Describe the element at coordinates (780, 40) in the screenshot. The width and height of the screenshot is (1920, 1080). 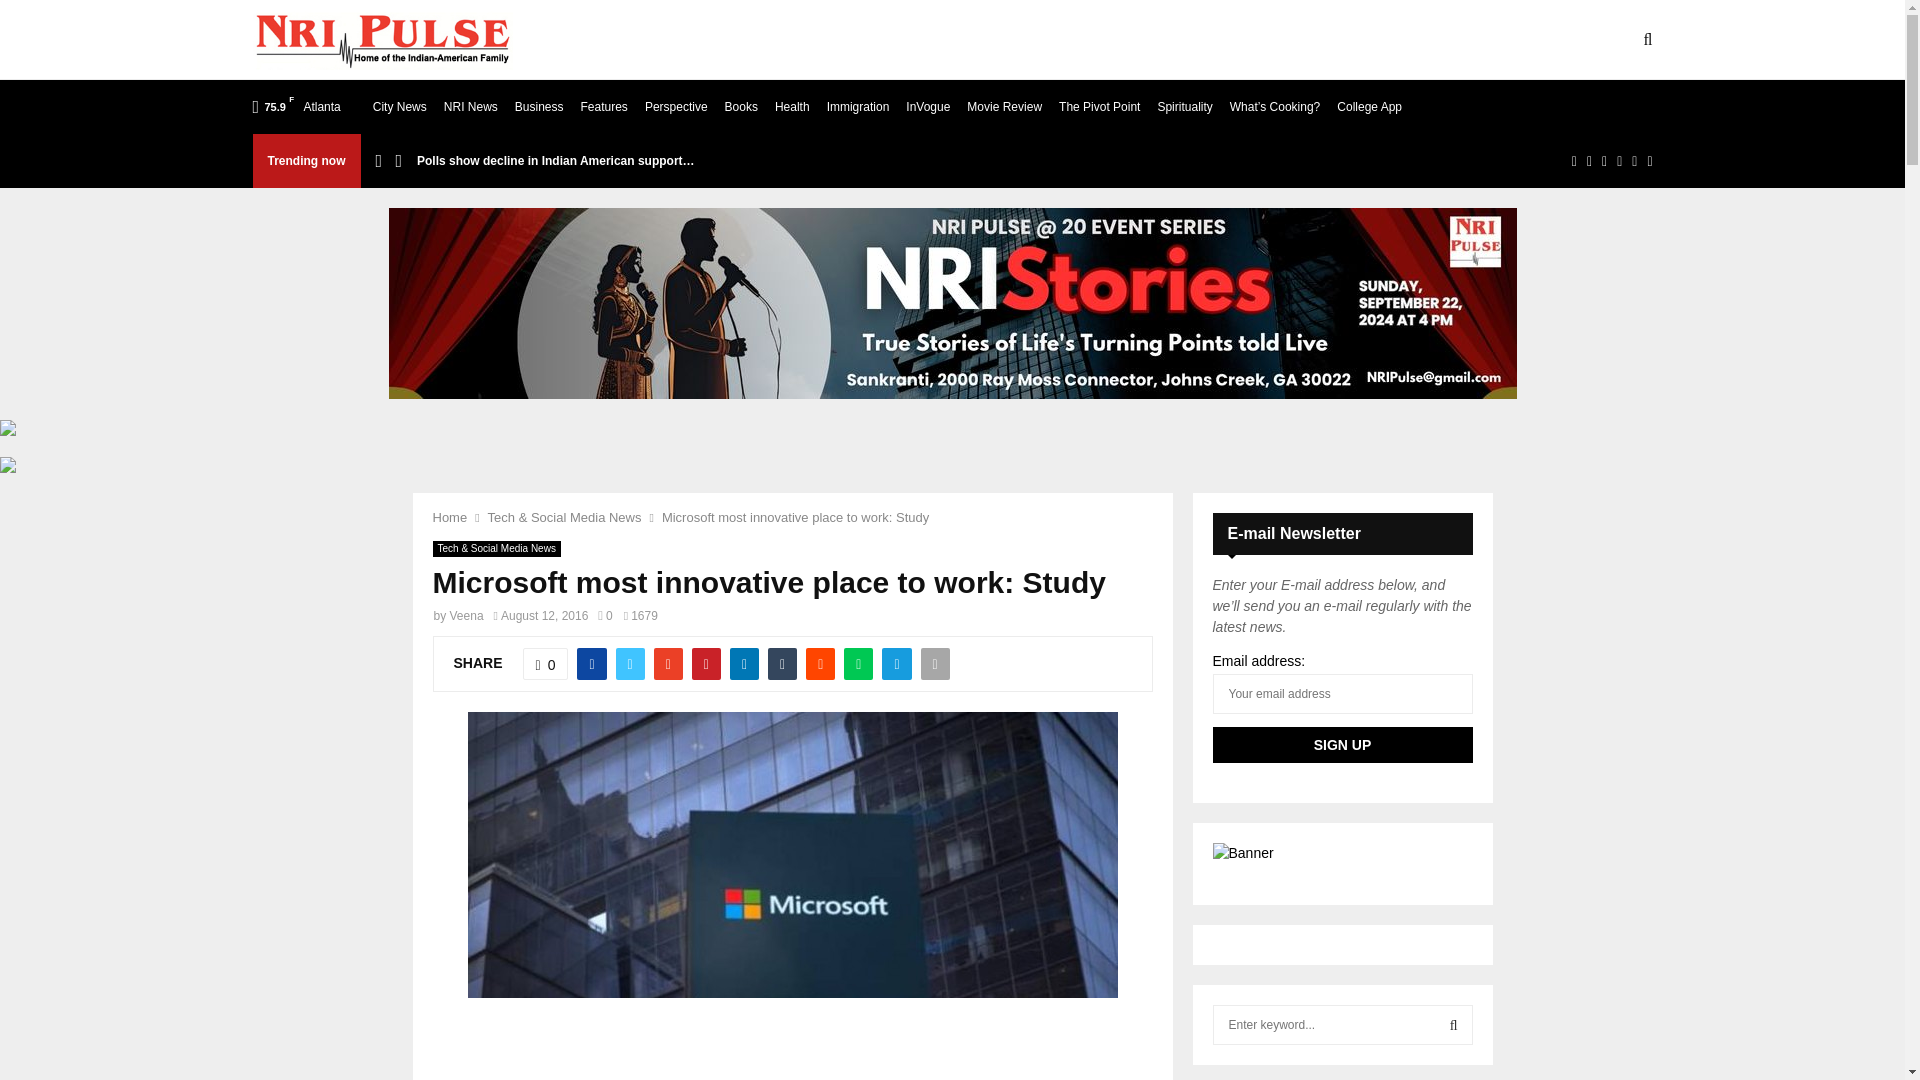
I see `TERMS OF USE` at that location.